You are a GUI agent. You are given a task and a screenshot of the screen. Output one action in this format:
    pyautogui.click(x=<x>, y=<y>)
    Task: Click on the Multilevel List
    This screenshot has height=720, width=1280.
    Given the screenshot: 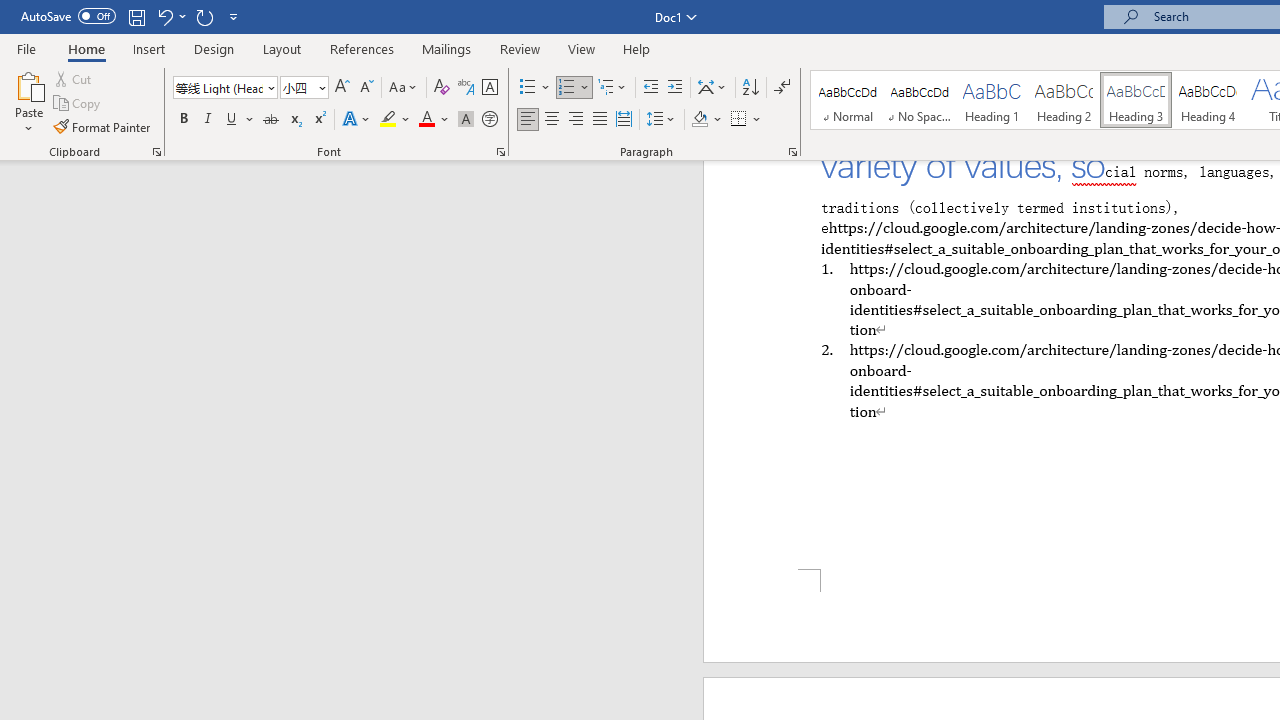 What is the action you would take?
    pyautogui.click(x=613, y=88)
    